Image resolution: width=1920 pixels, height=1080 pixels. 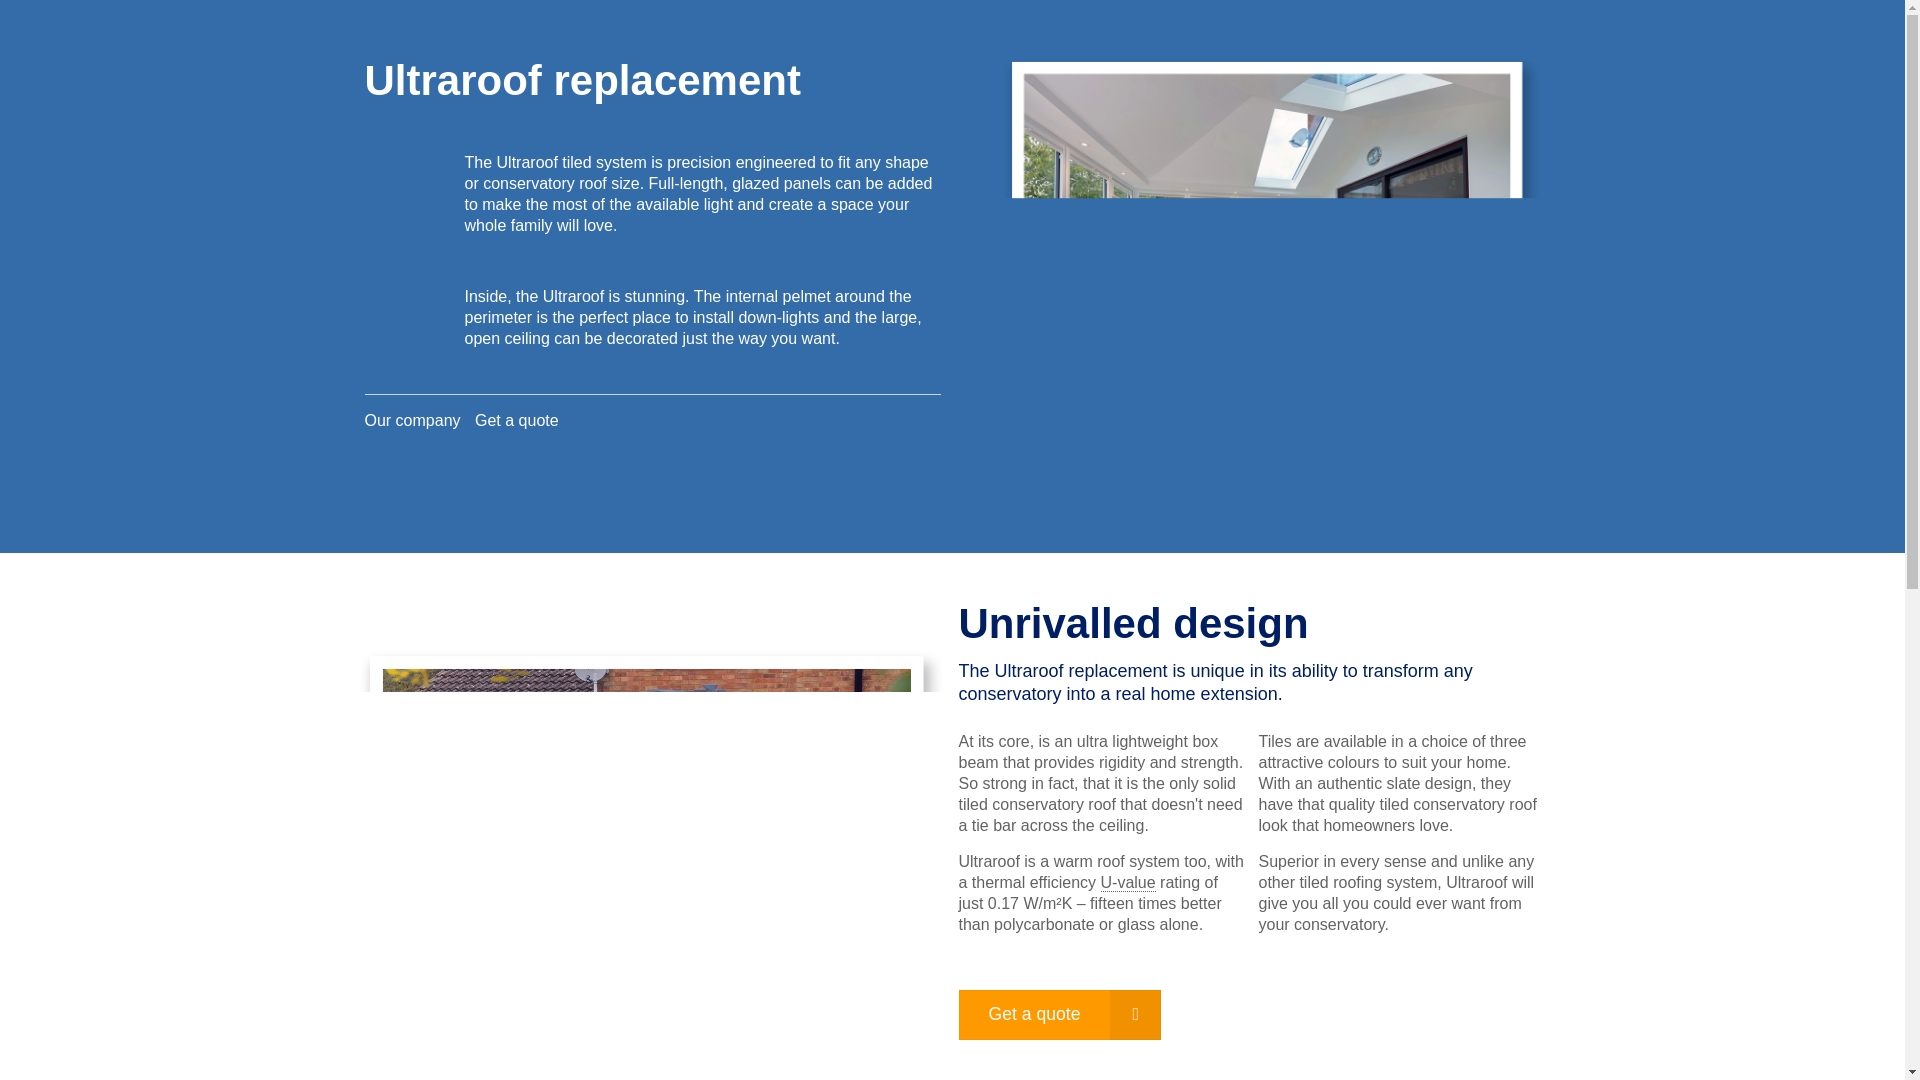 What do you see at coordinates (516, 420) in the screenshot?
I see `Get a quote` at bounding box center [516, 420].